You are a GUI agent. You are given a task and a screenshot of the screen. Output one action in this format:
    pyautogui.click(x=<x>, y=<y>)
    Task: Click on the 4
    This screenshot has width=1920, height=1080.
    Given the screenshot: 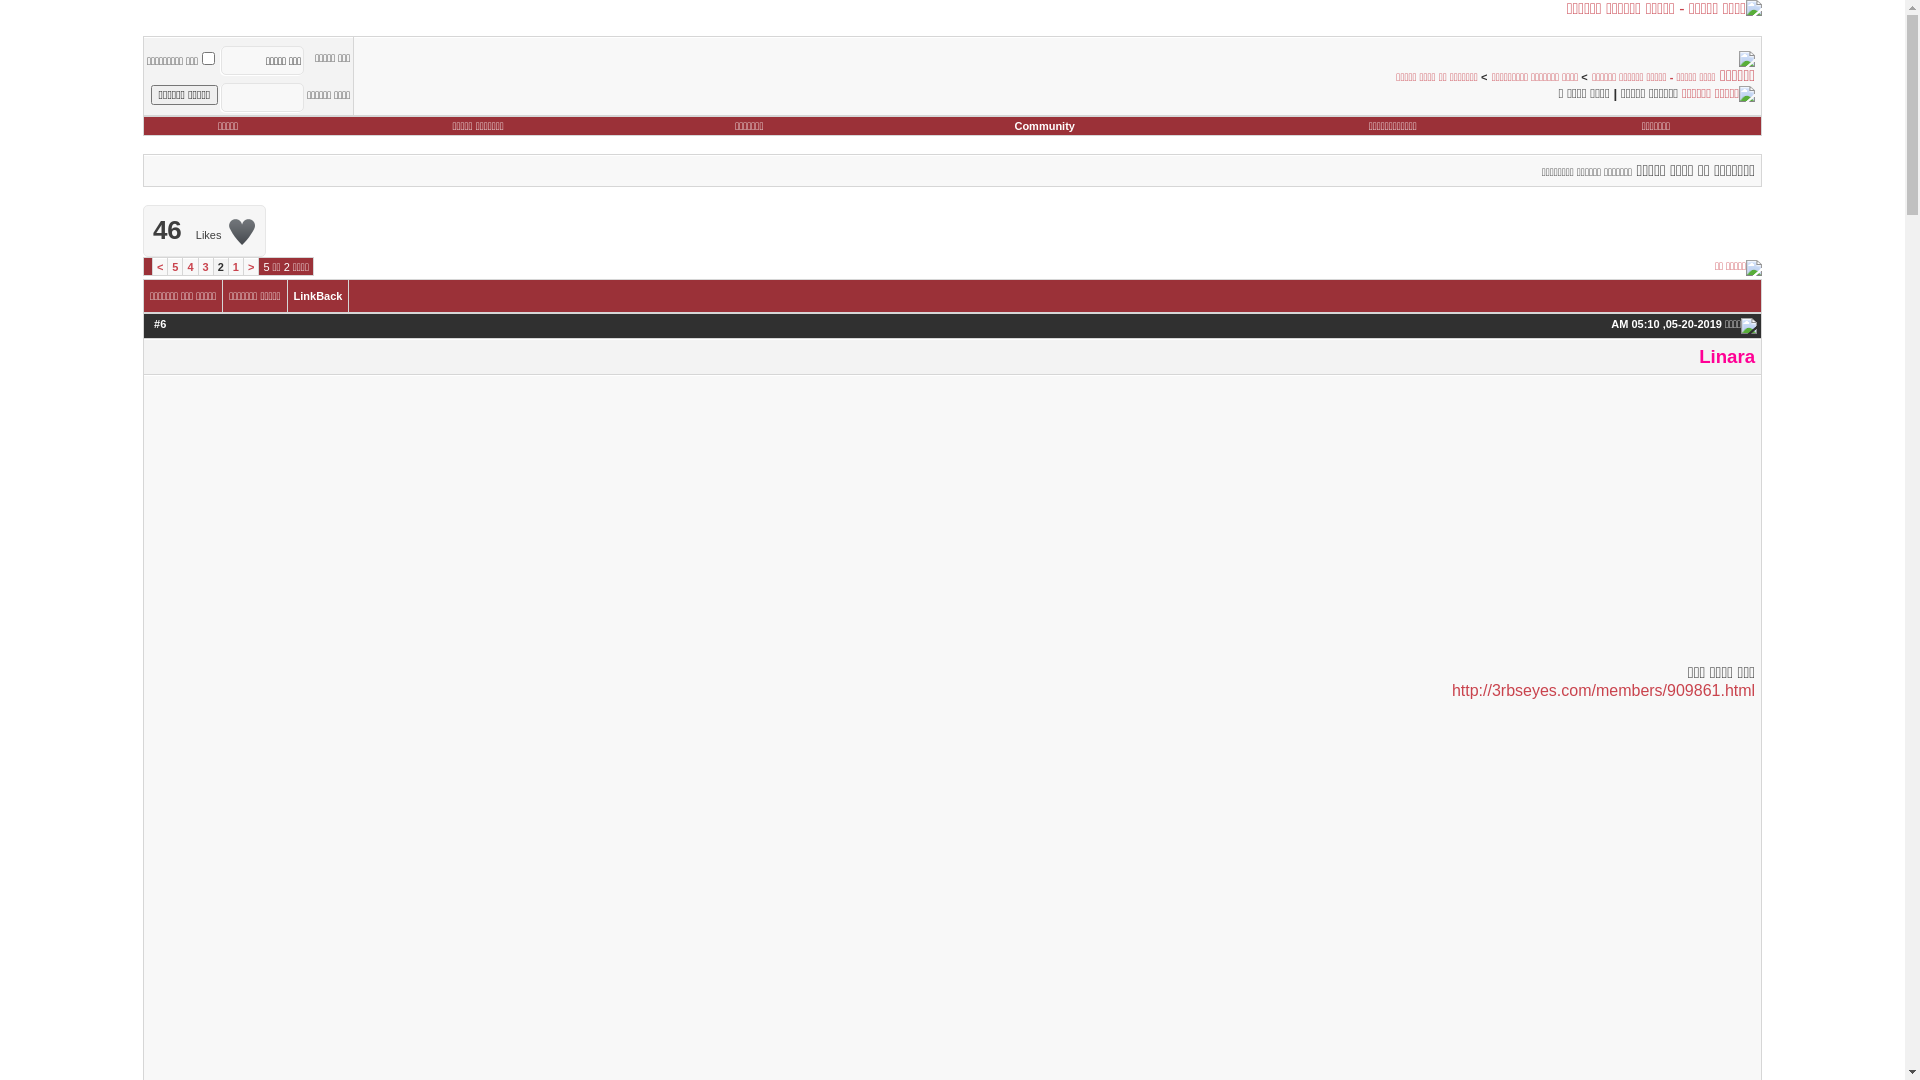 What is the action you would take?
    pyautogui.click(x=190, y=267)
    